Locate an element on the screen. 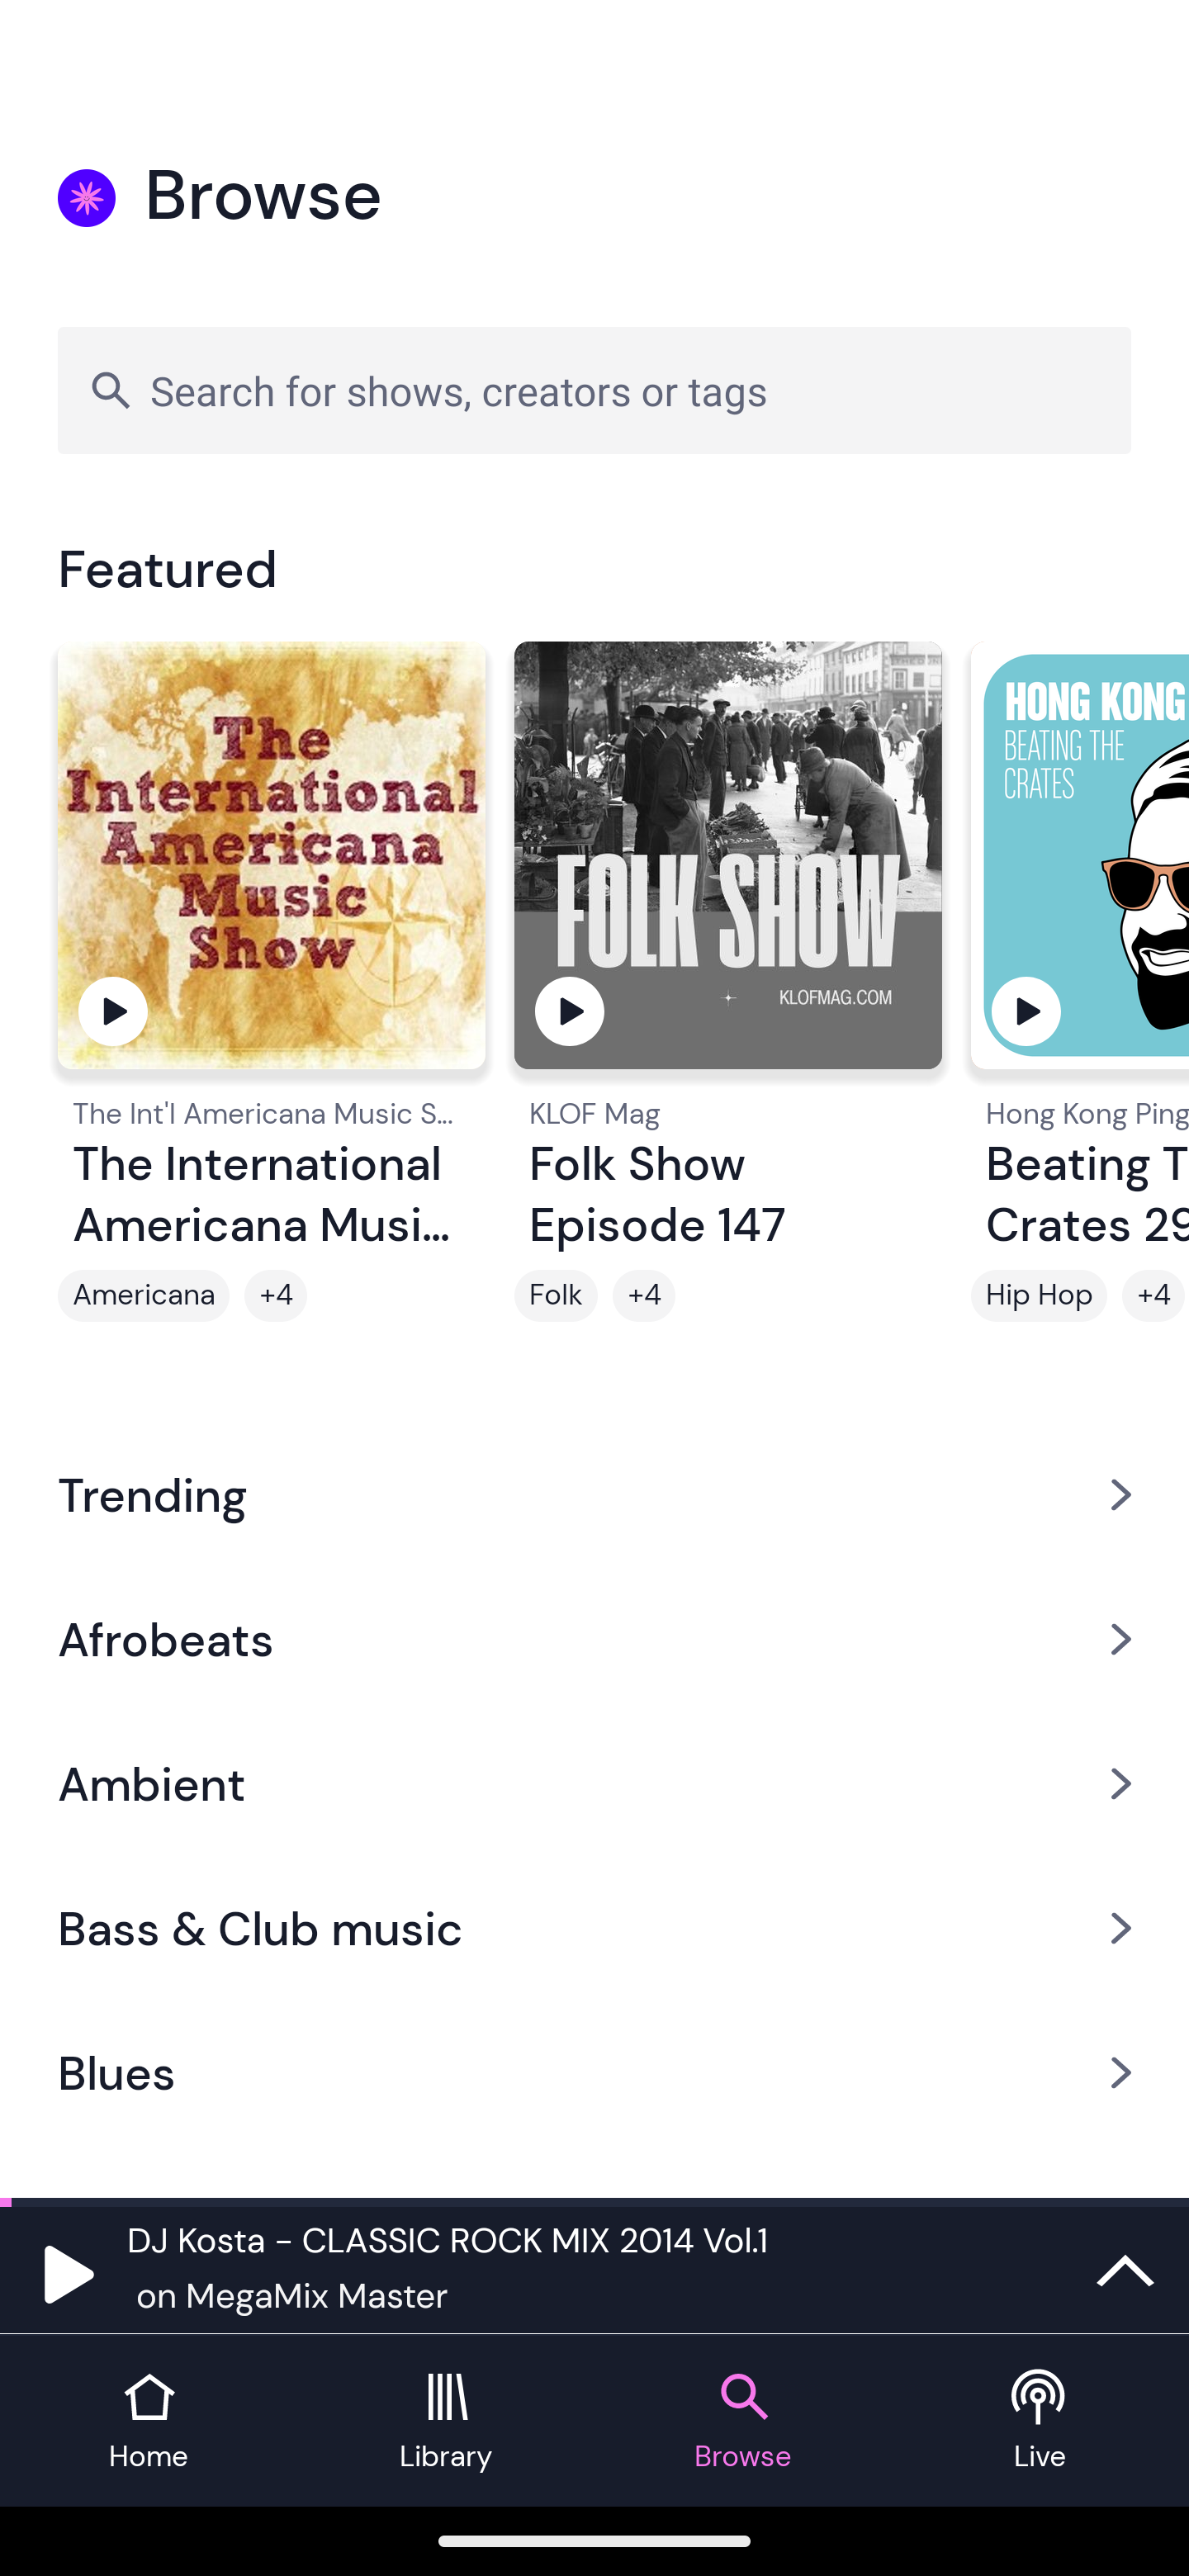 The image size is (1189, 2576). Americana is located at coordinates (144, 1295).